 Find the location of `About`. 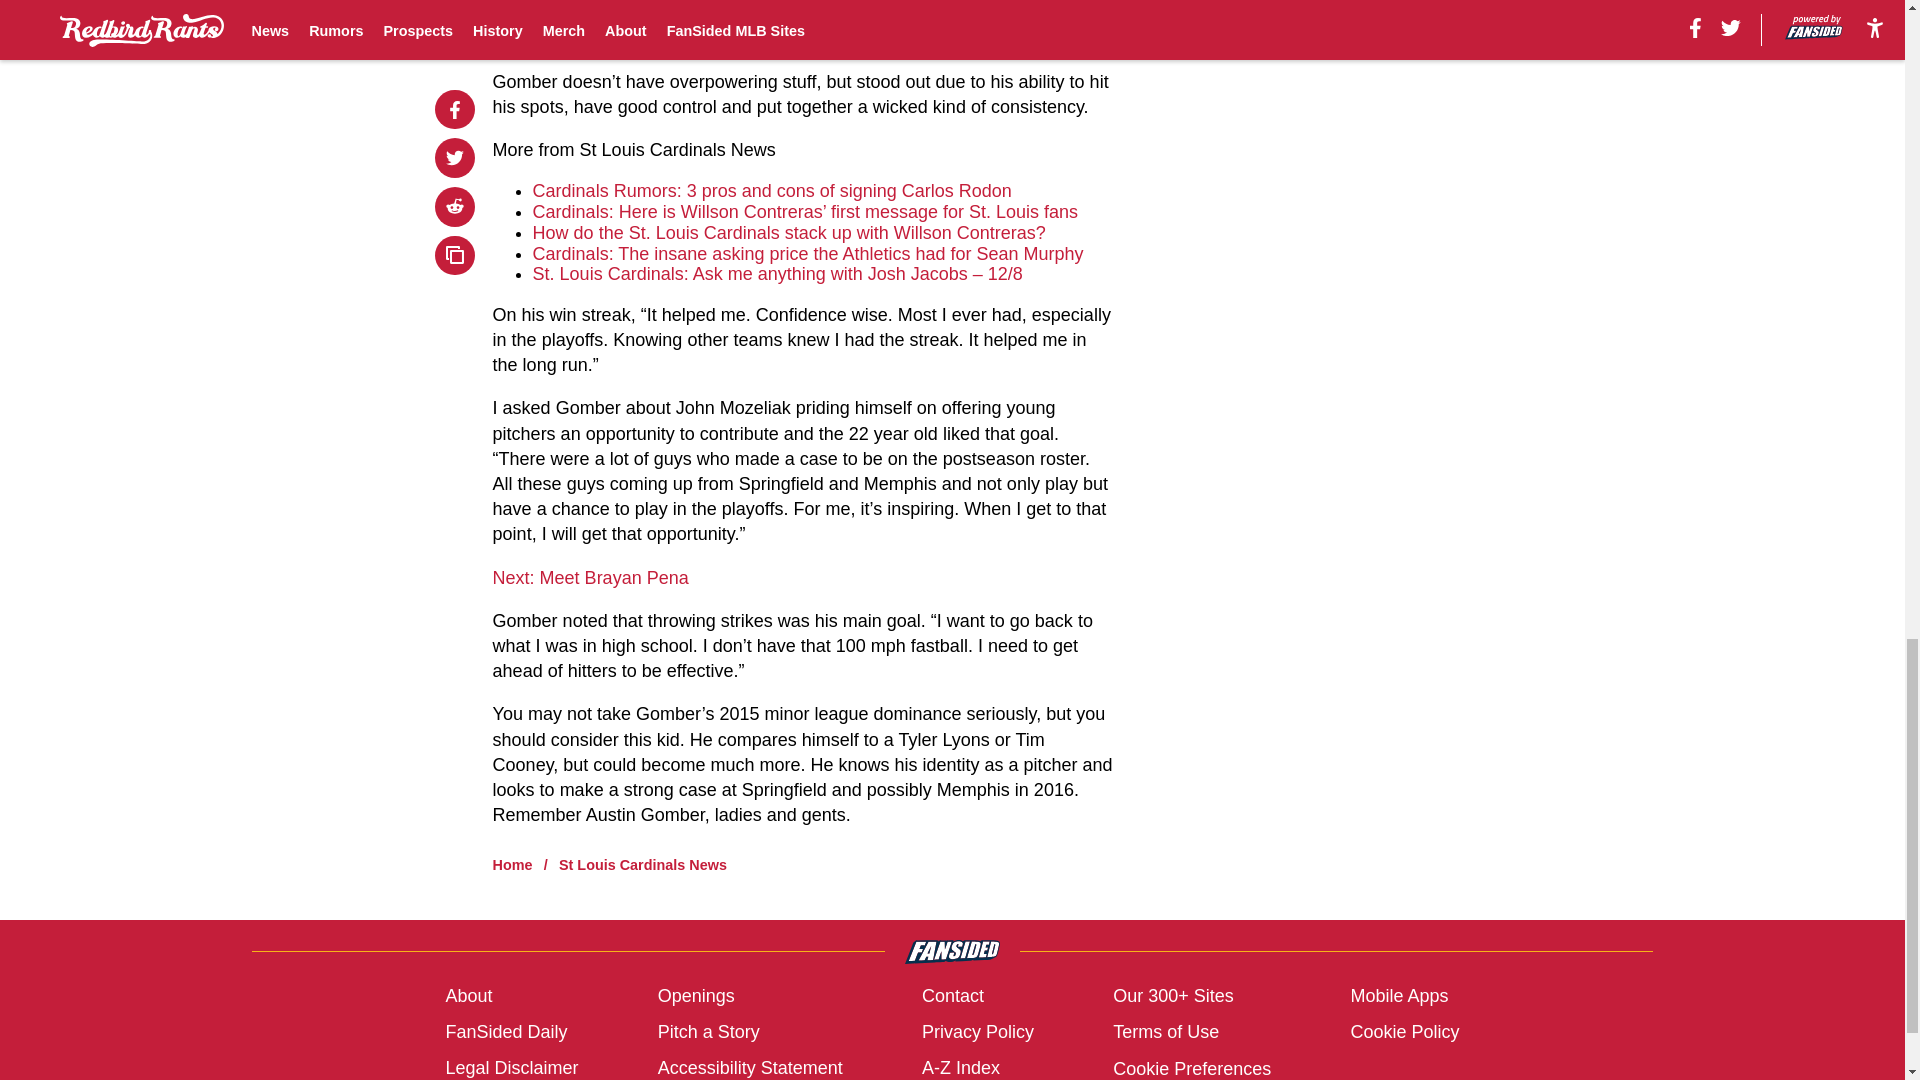

About is located at coordinates (468, 996).